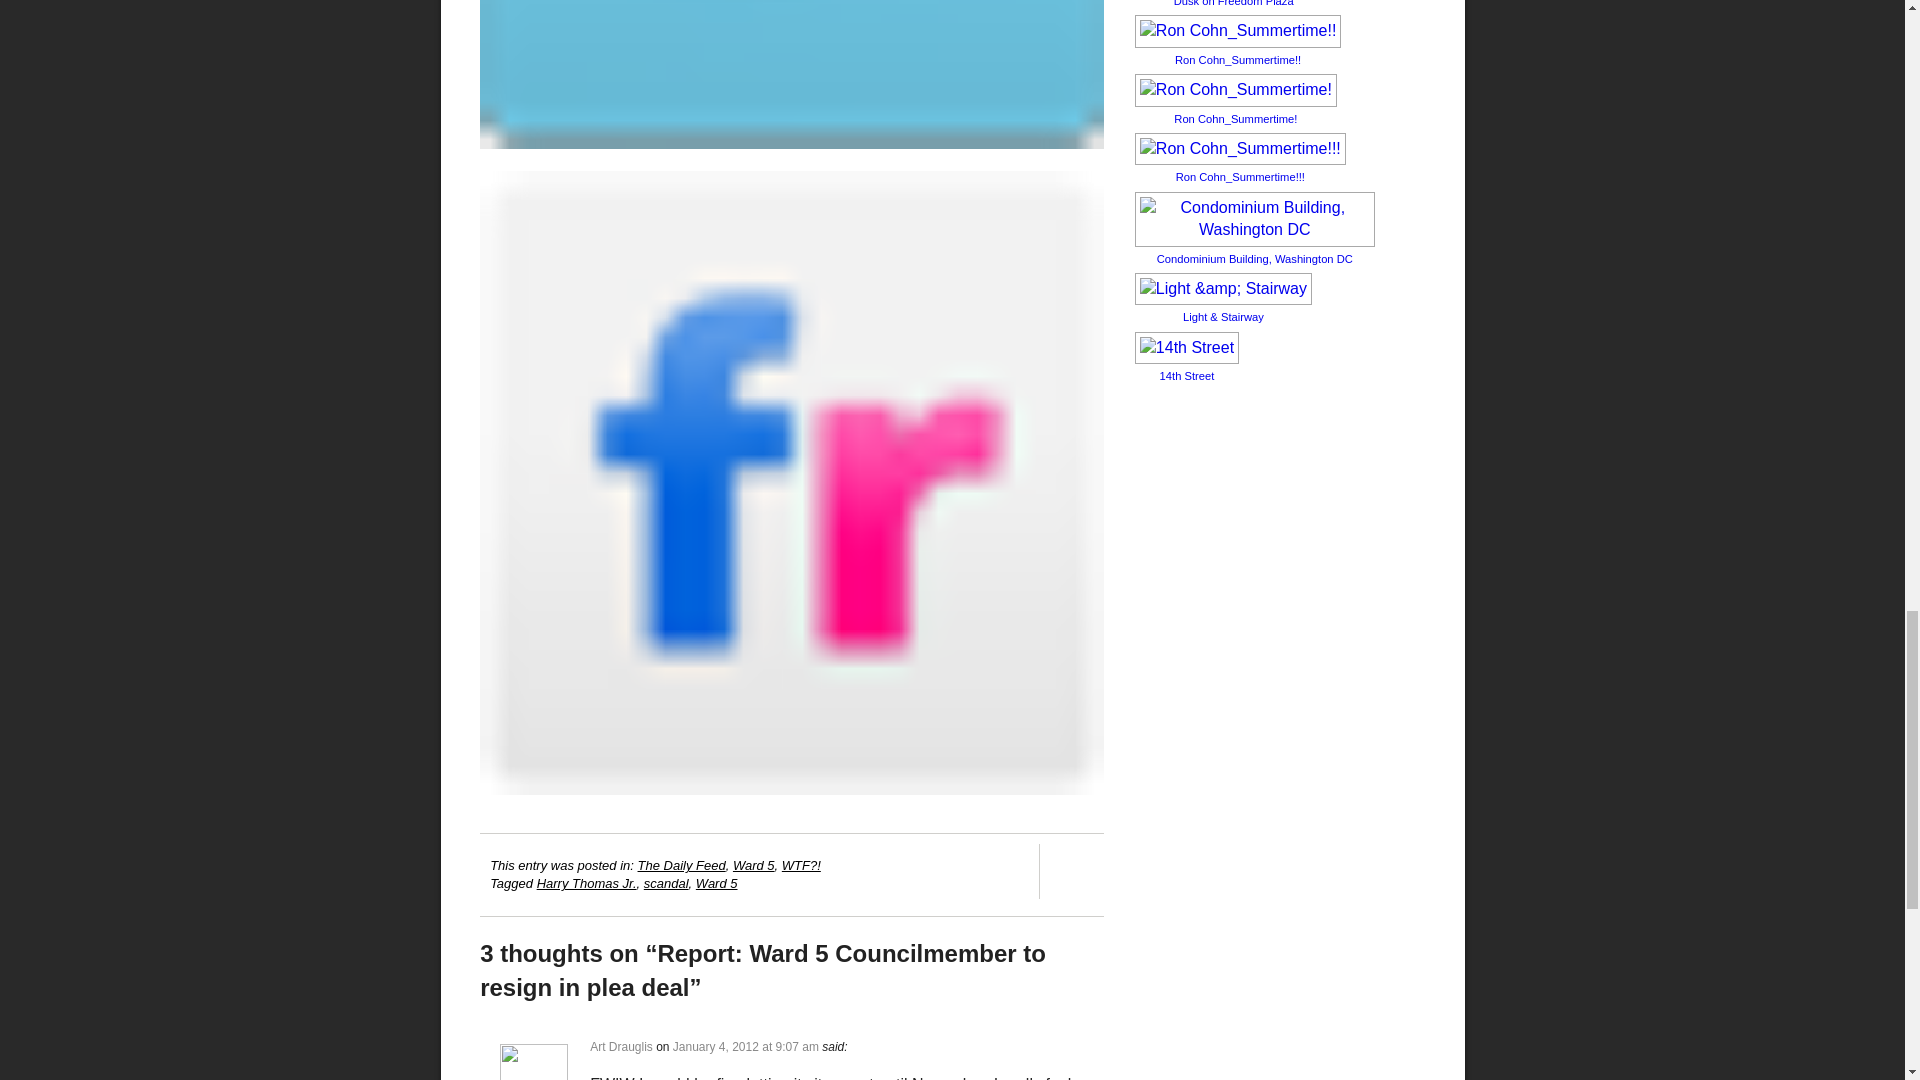  I want to click on Ward 5, so click(716, 883).